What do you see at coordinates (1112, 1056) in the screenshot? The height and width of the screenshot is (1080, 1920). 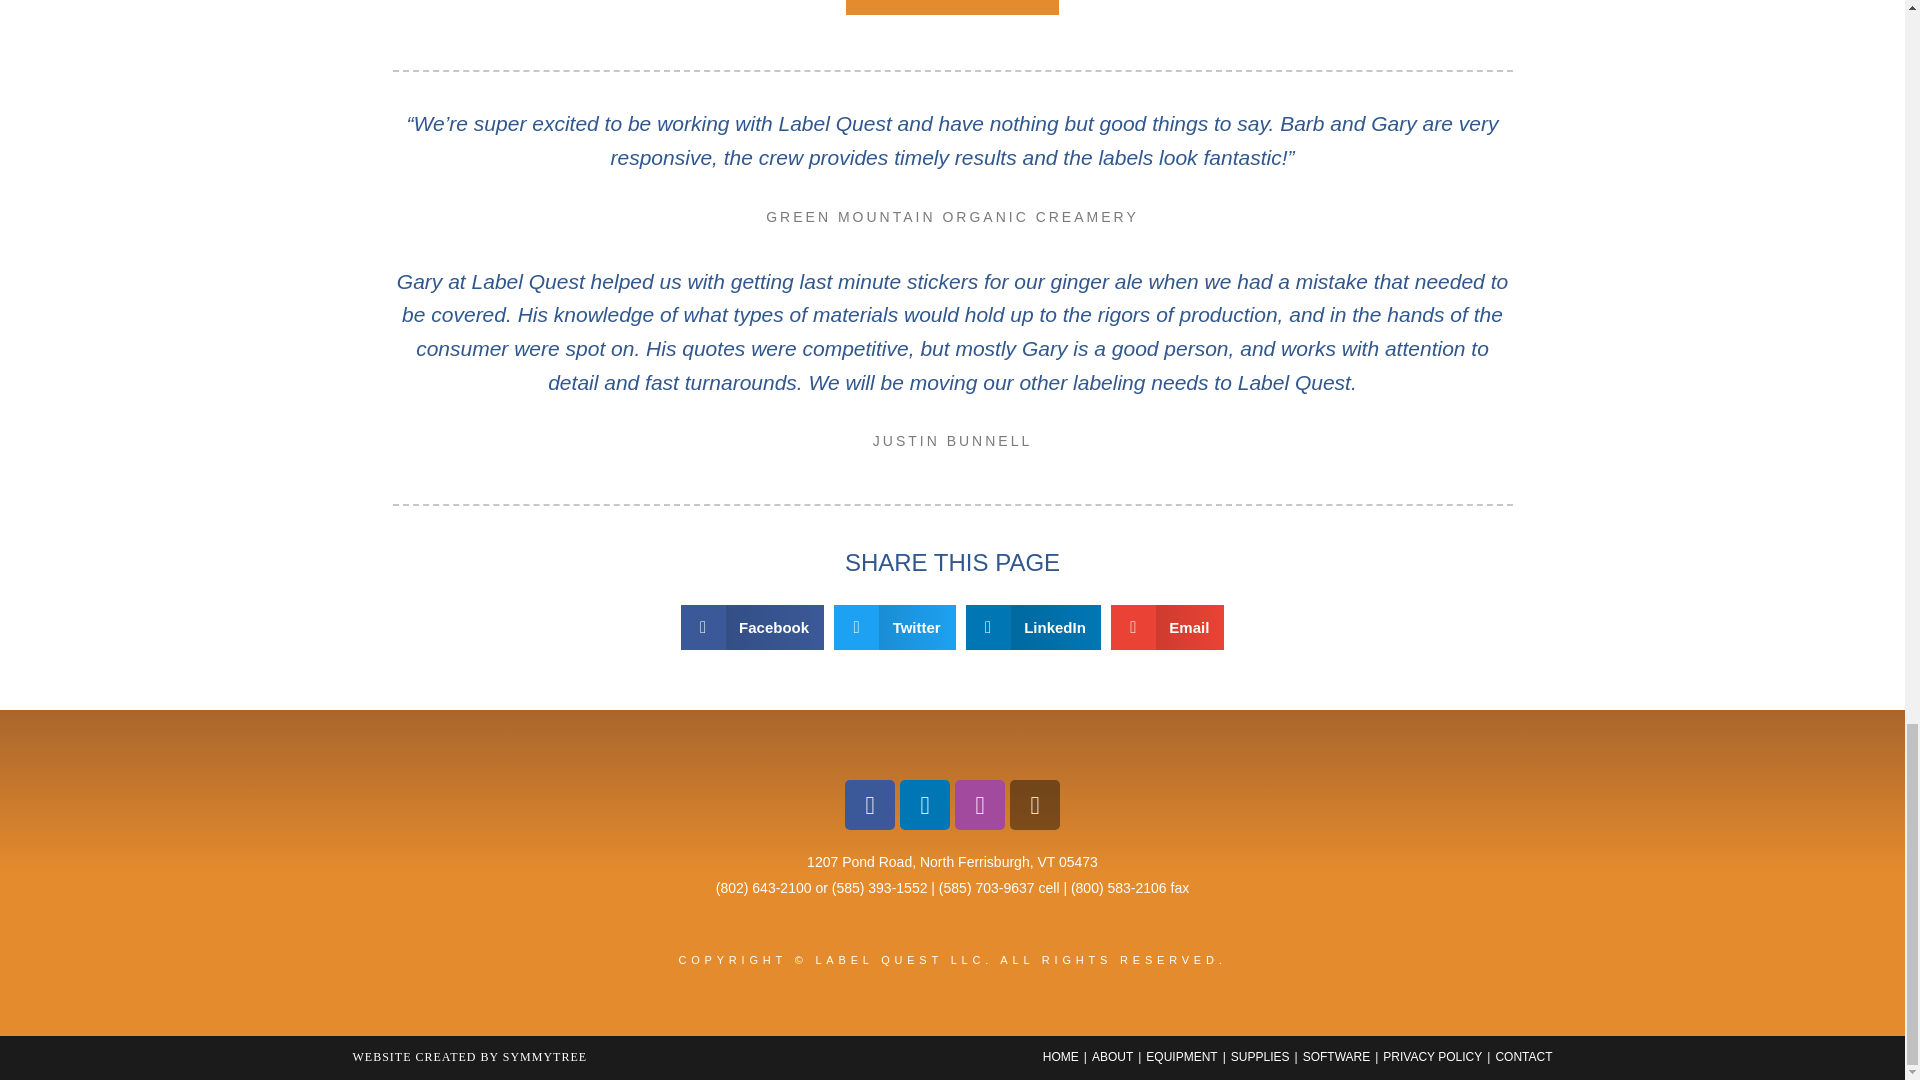 I see `ABOUT` at bounding box center [1112, 1056].